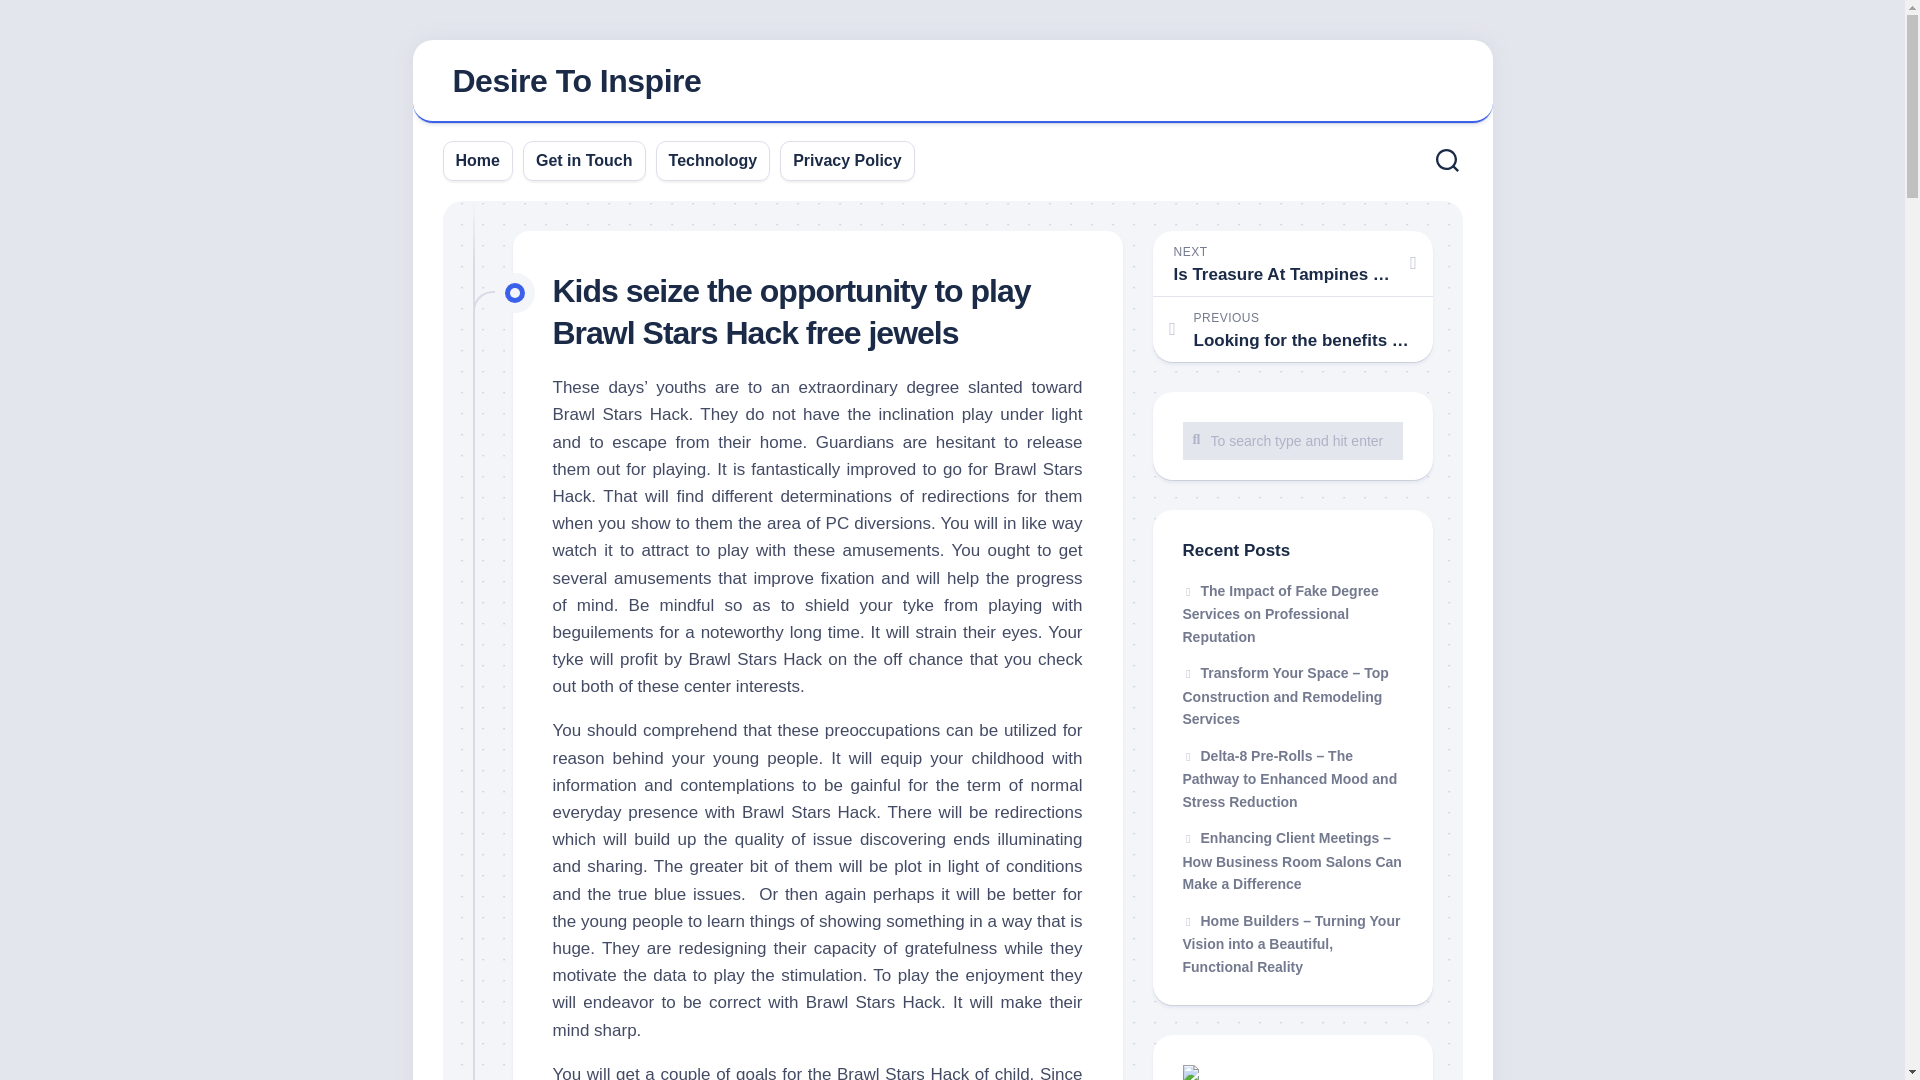 This screenshot has height=1080, width=1920. I want to click on To search type and hit enter, so click(1292, 441).